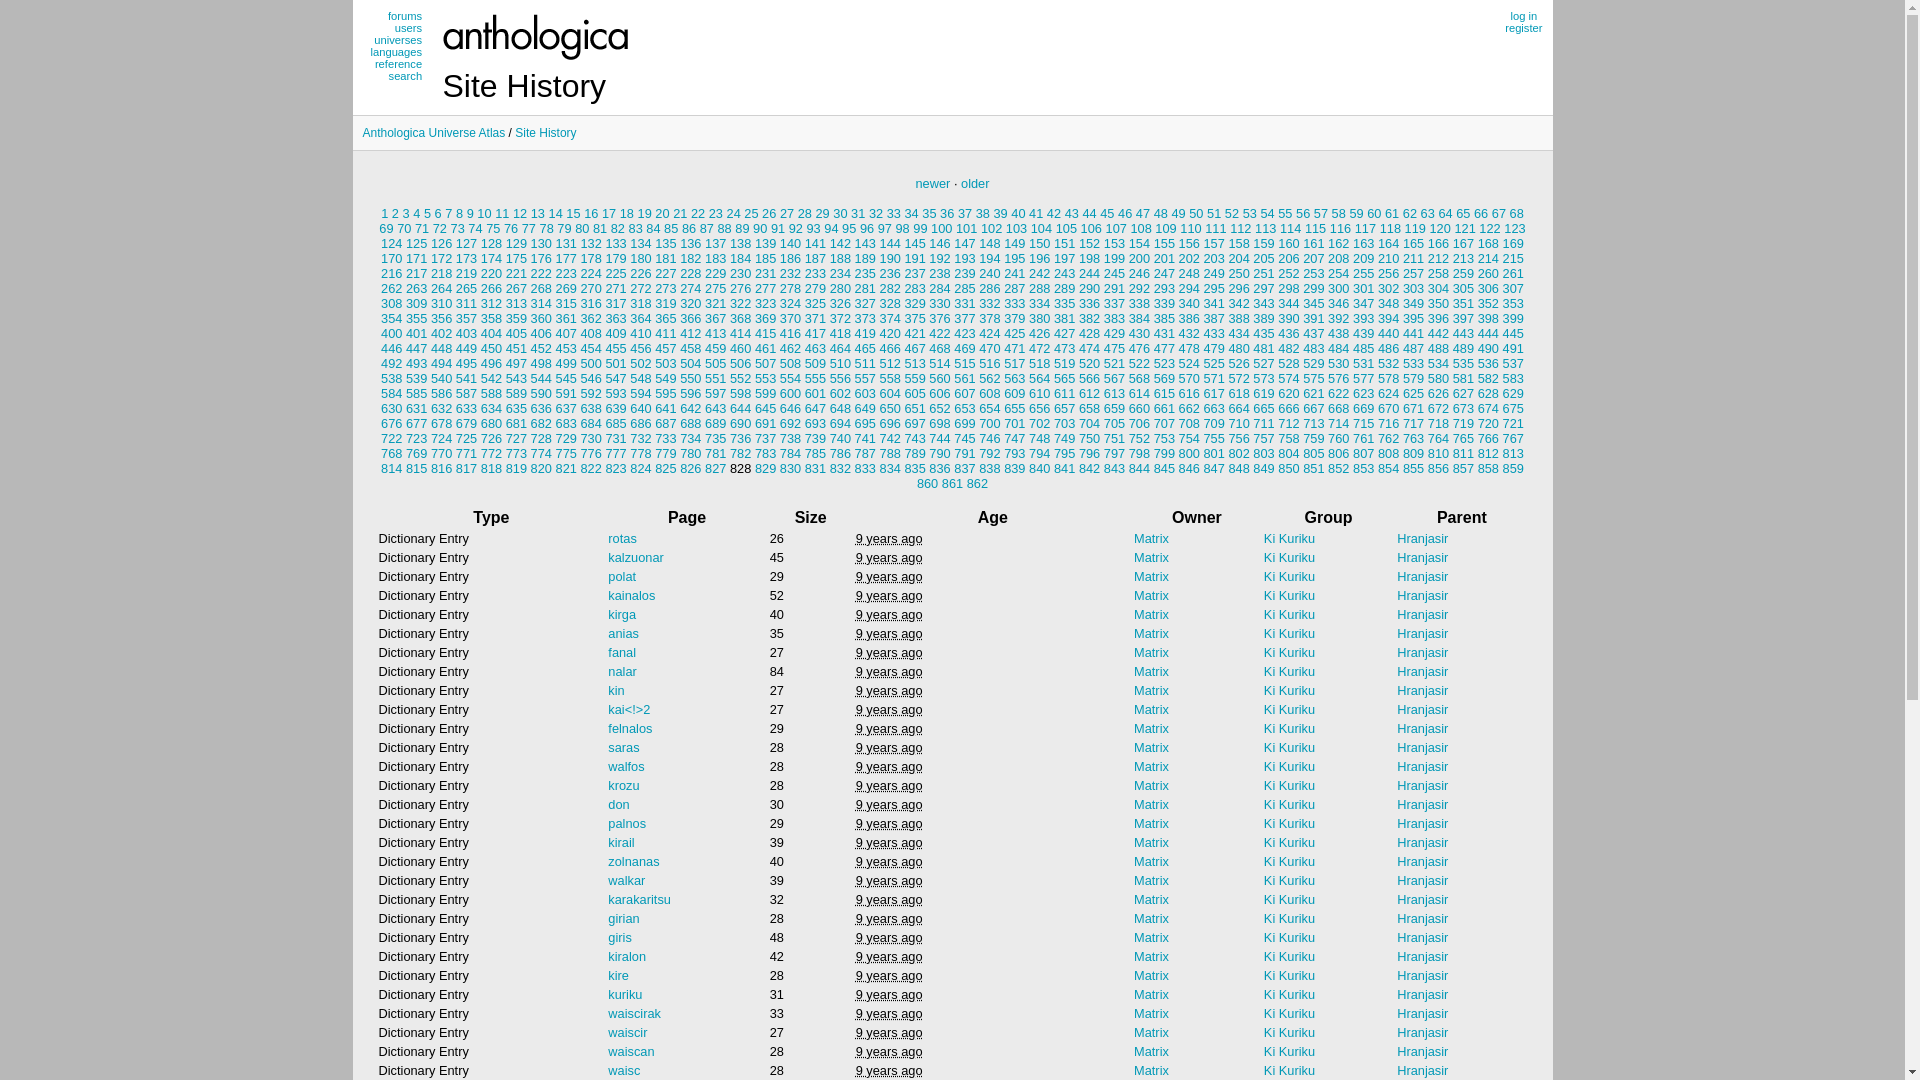  I want to click on 574, so click(1288, 378).